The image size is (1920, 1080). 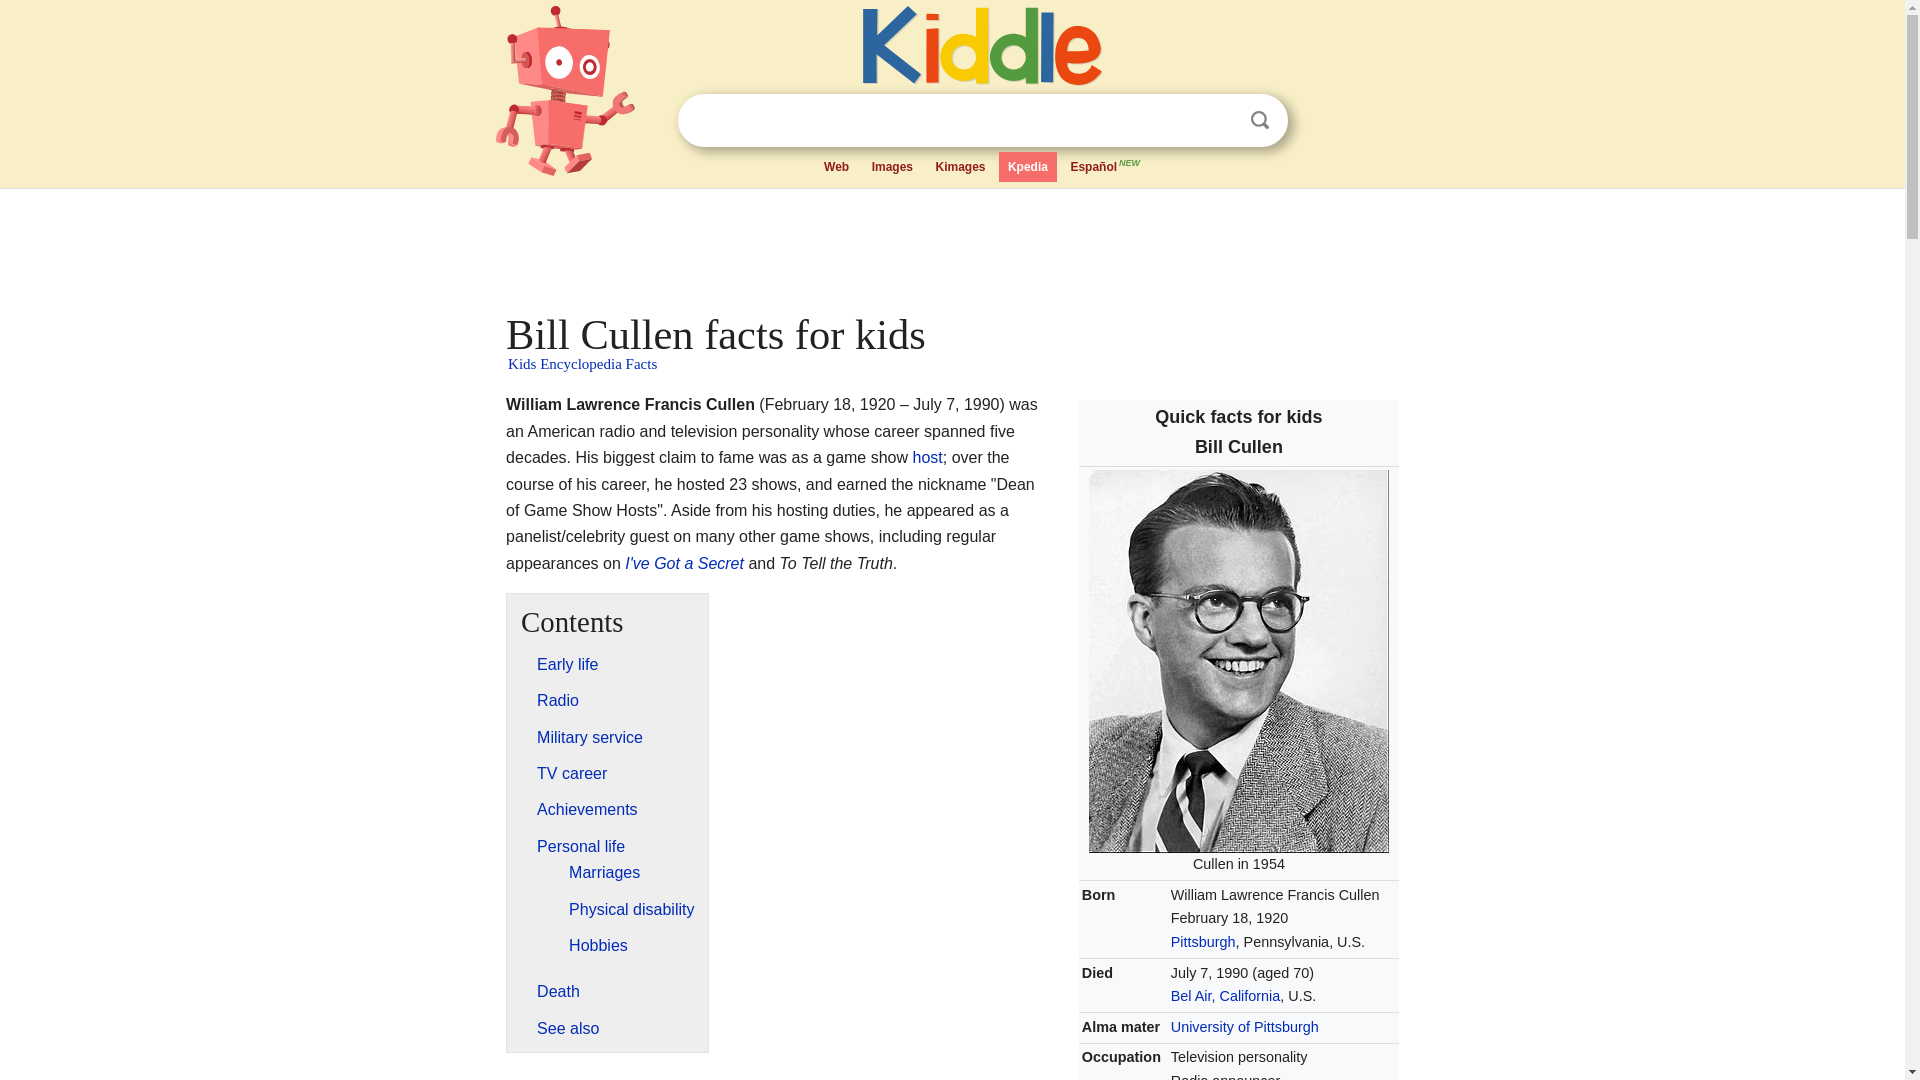 What do you see at coordinates (960, 167) in the screenshot?
I see `Kimages` at bounding box center [960, 167].